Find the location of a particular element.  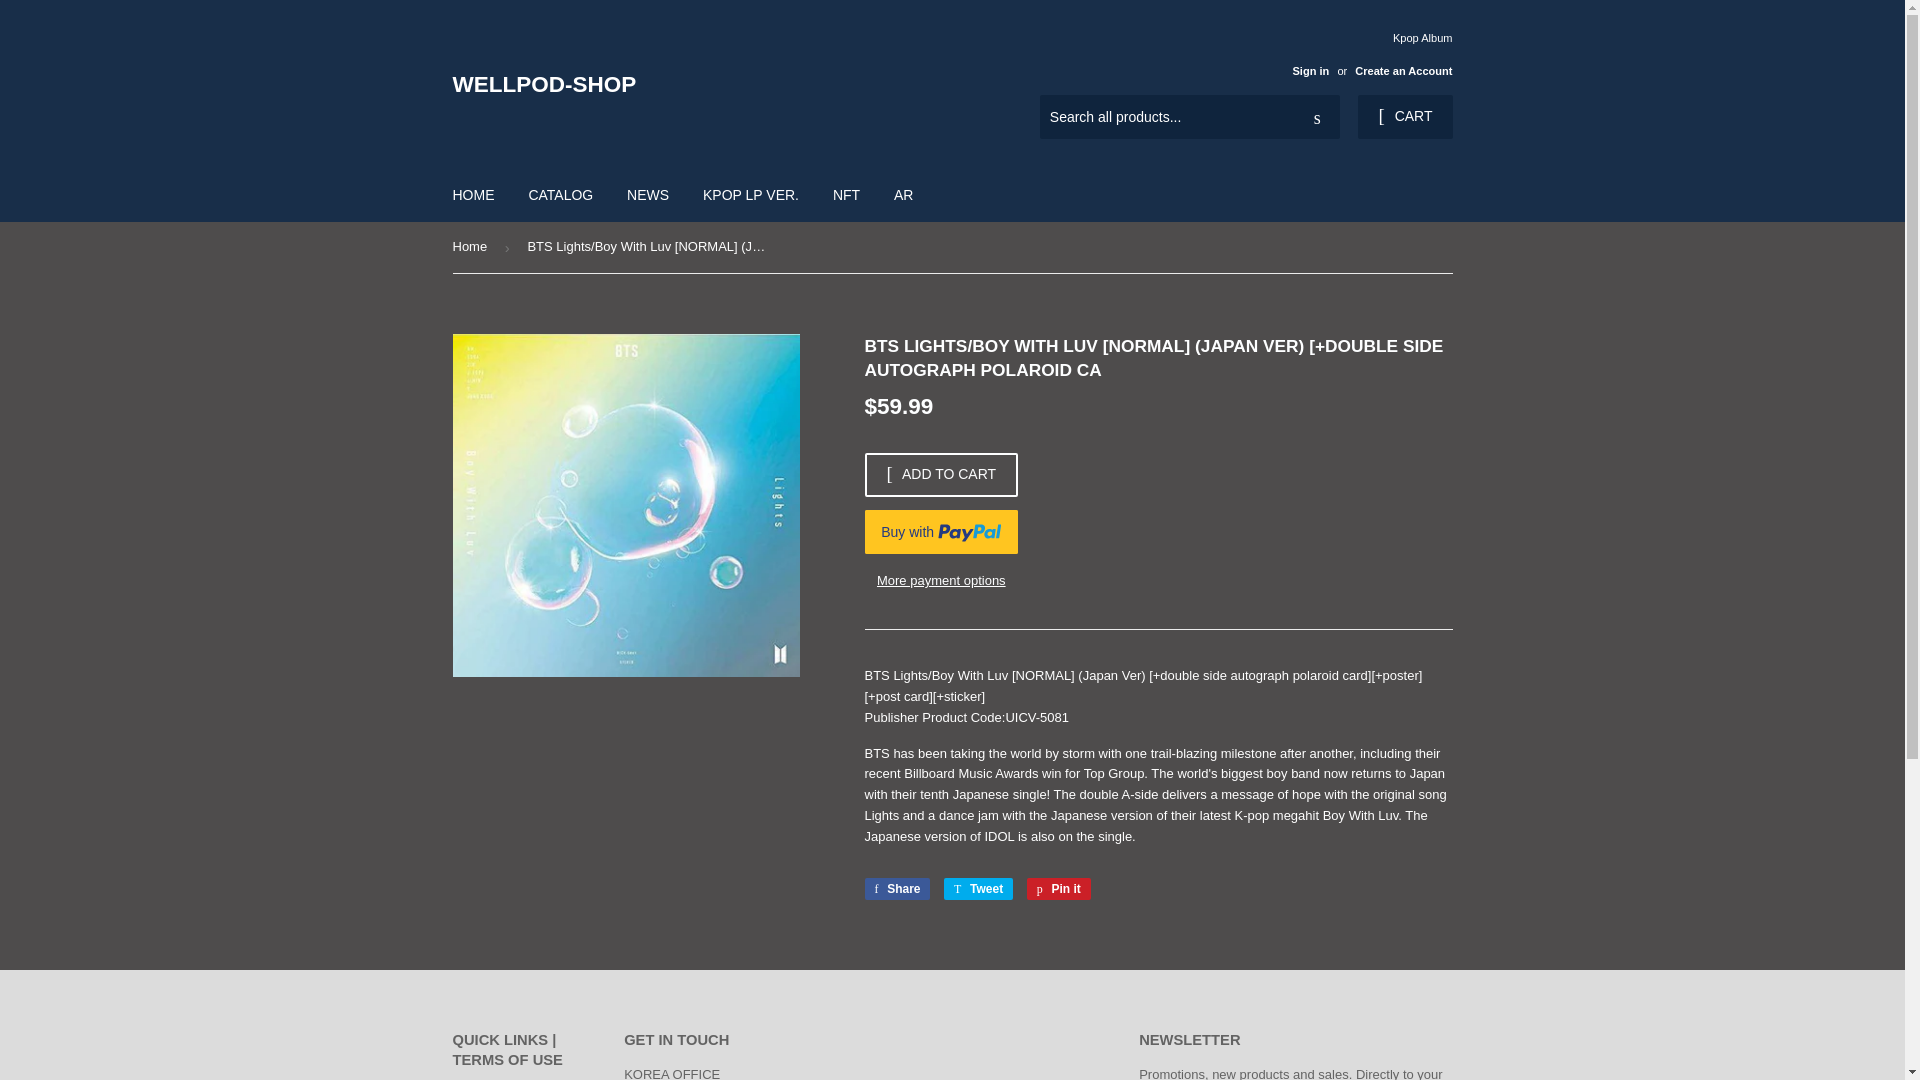

Back to the frontpage is located at coordinates (1403, 70).